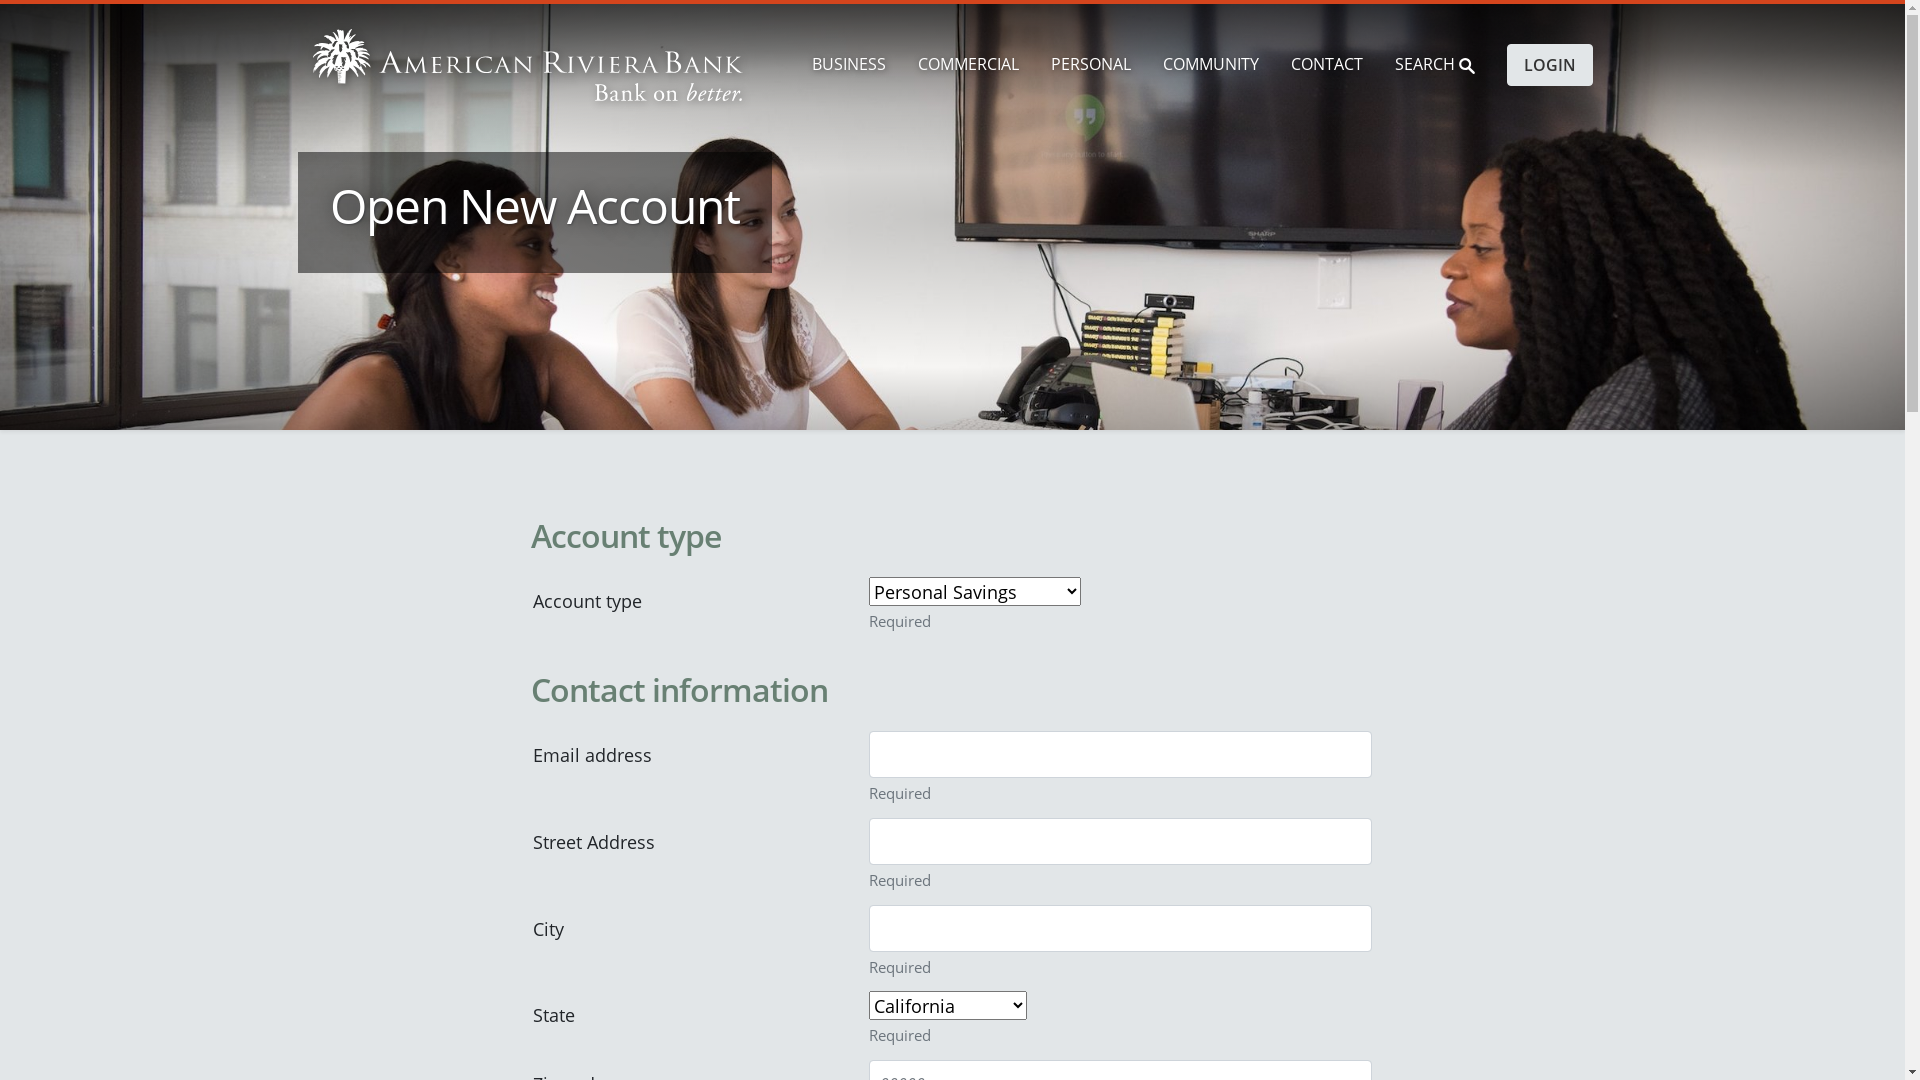 The height and width of the screenshot is (1080, 1920). Describe the element at coordinates (1326, 64) in the screenshot. I see `CONTACT` at that location.